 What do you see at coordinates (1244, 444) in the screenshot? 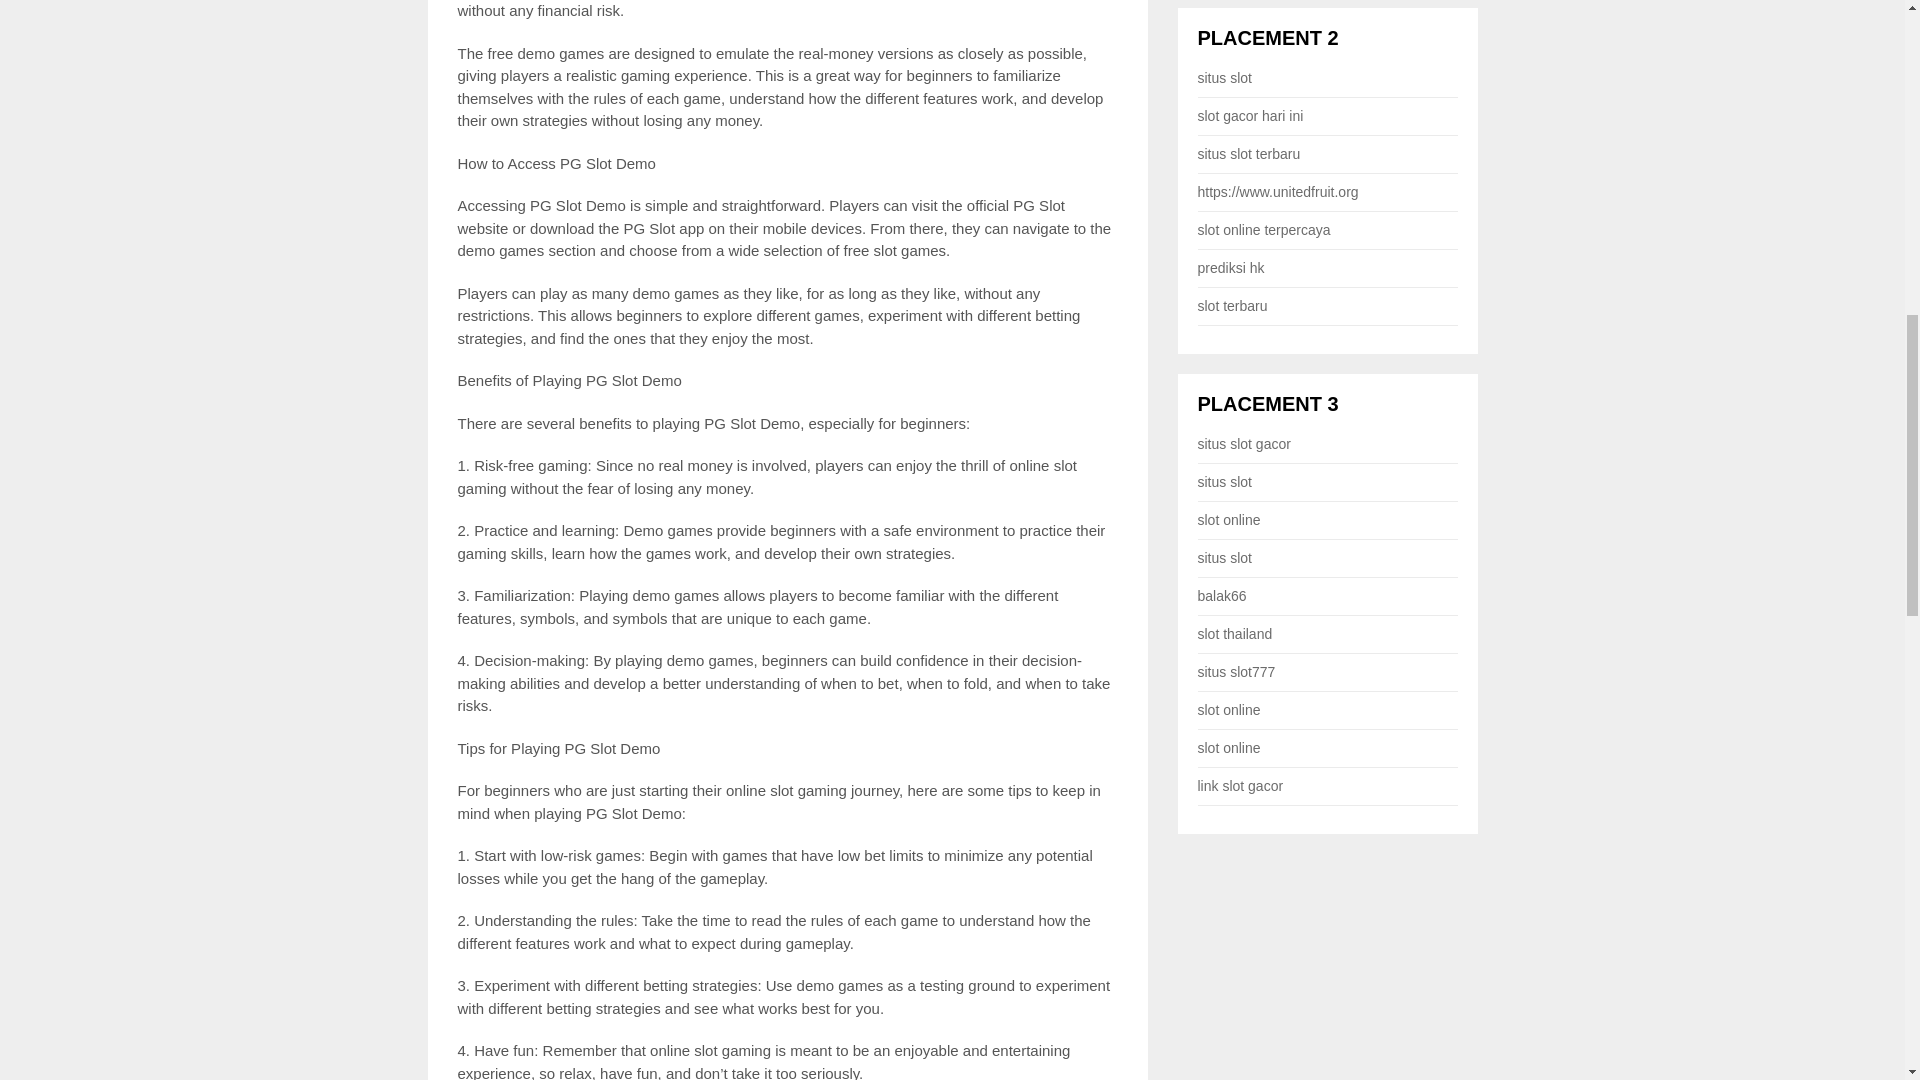
I see `situs slot gacor` at bounding box center [1244, 444].